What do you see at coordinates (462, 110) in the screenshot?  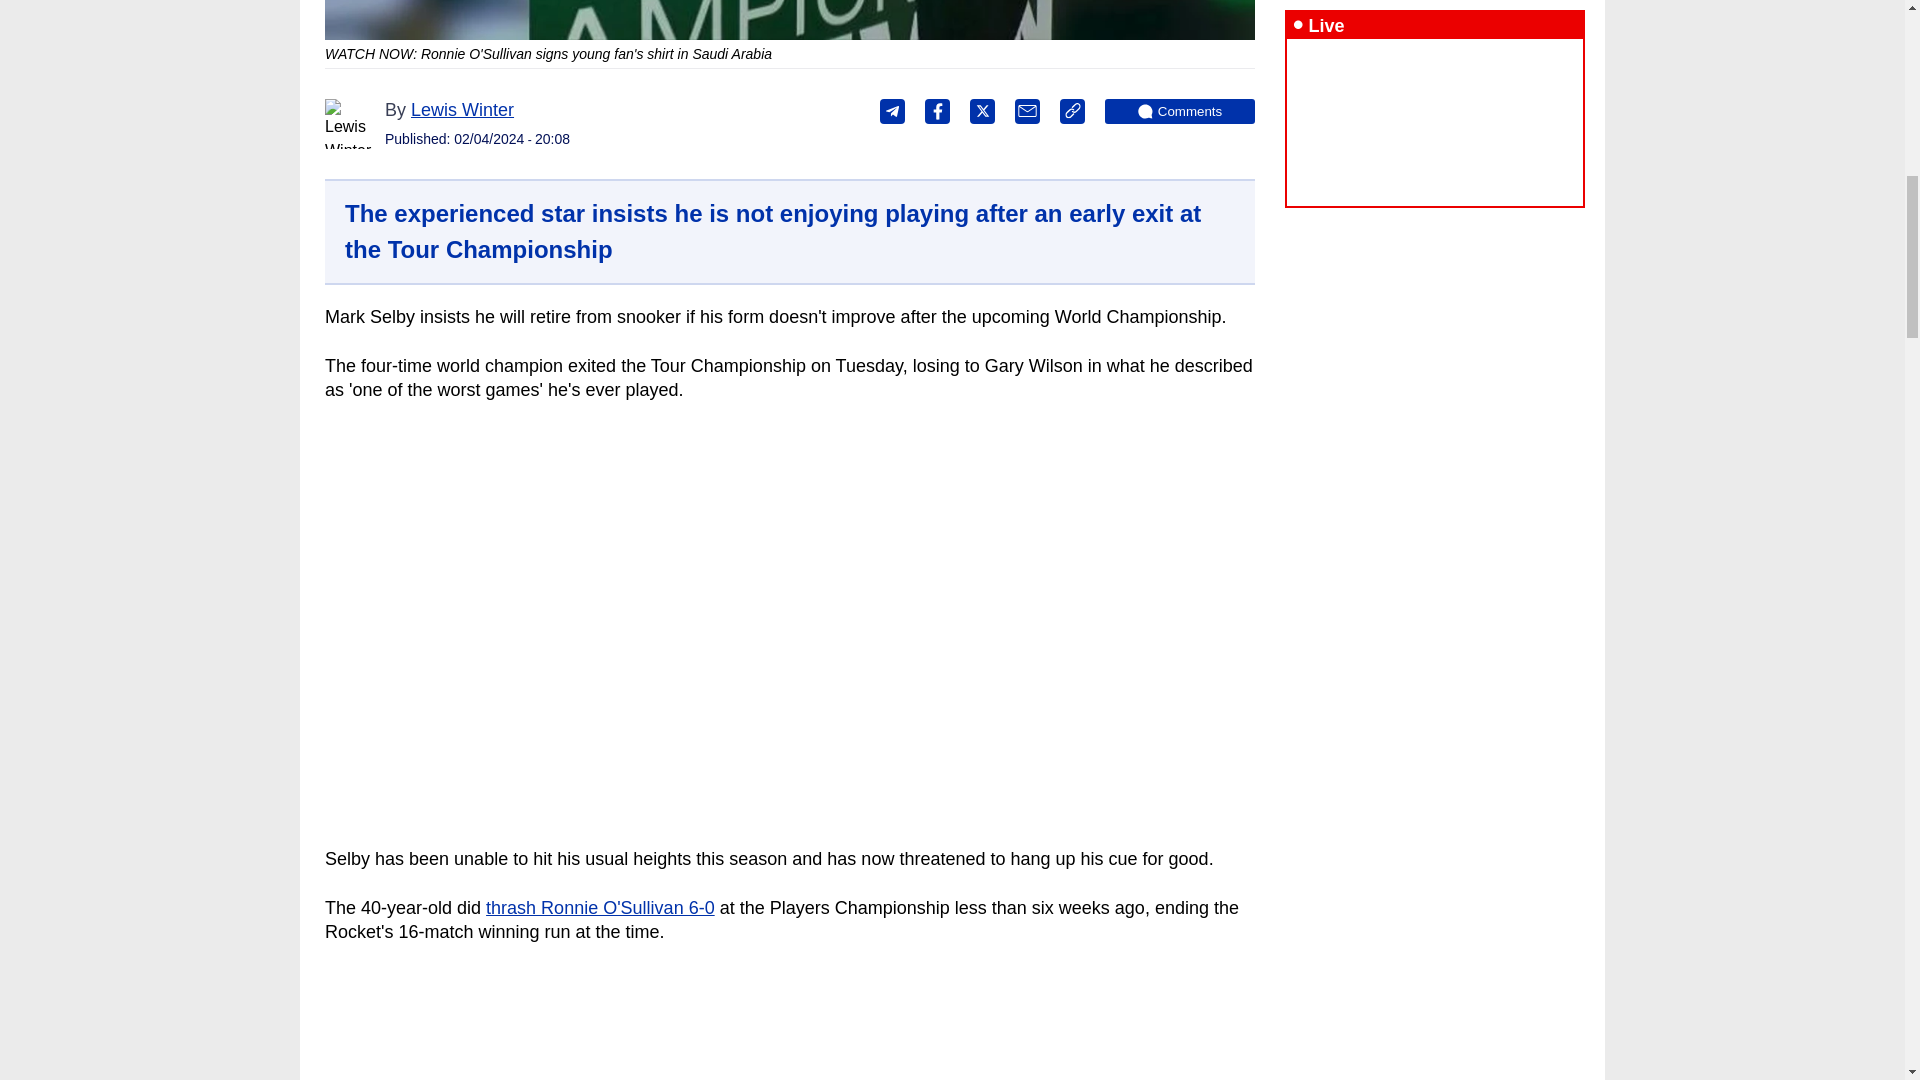 I see `Lewis Winter` at bounding box center [462, 110].